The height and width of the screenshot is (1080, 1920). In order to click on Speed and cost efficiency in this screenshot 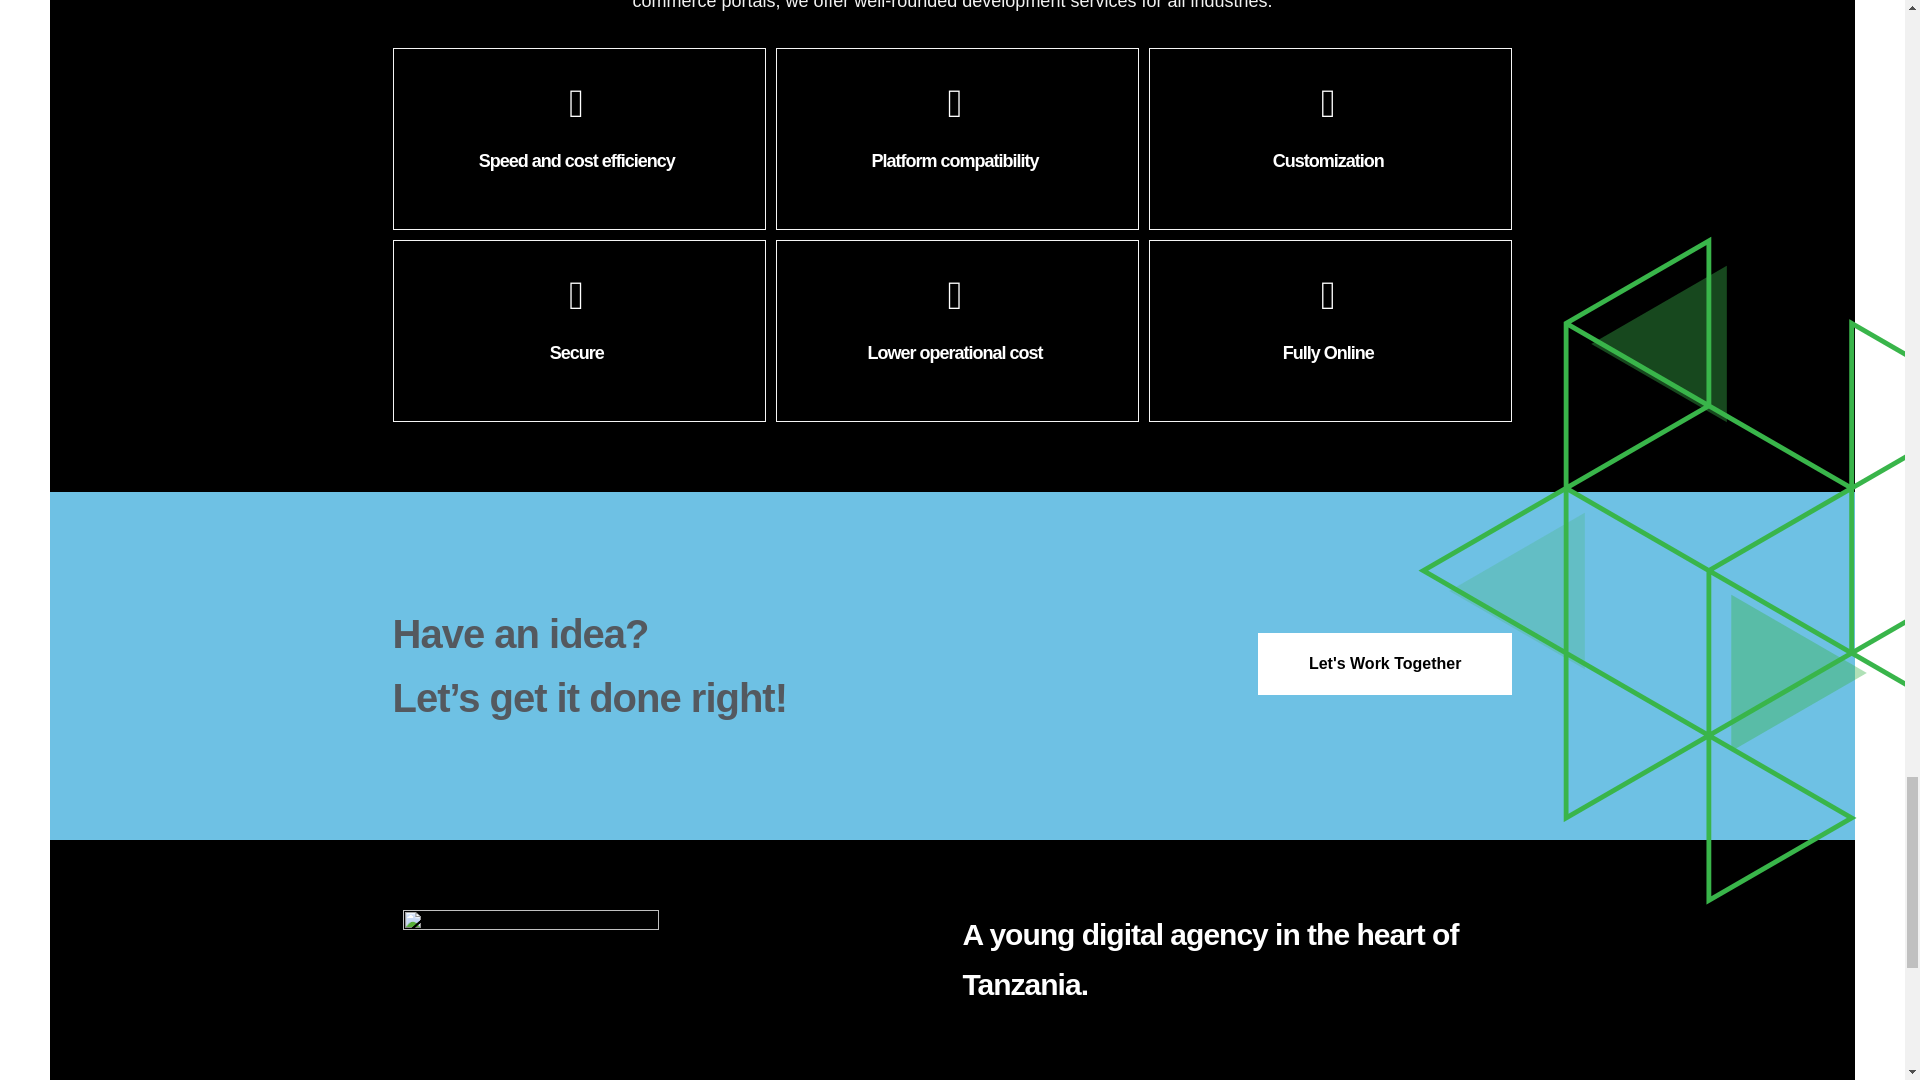, I will do `click(578, 138)`.